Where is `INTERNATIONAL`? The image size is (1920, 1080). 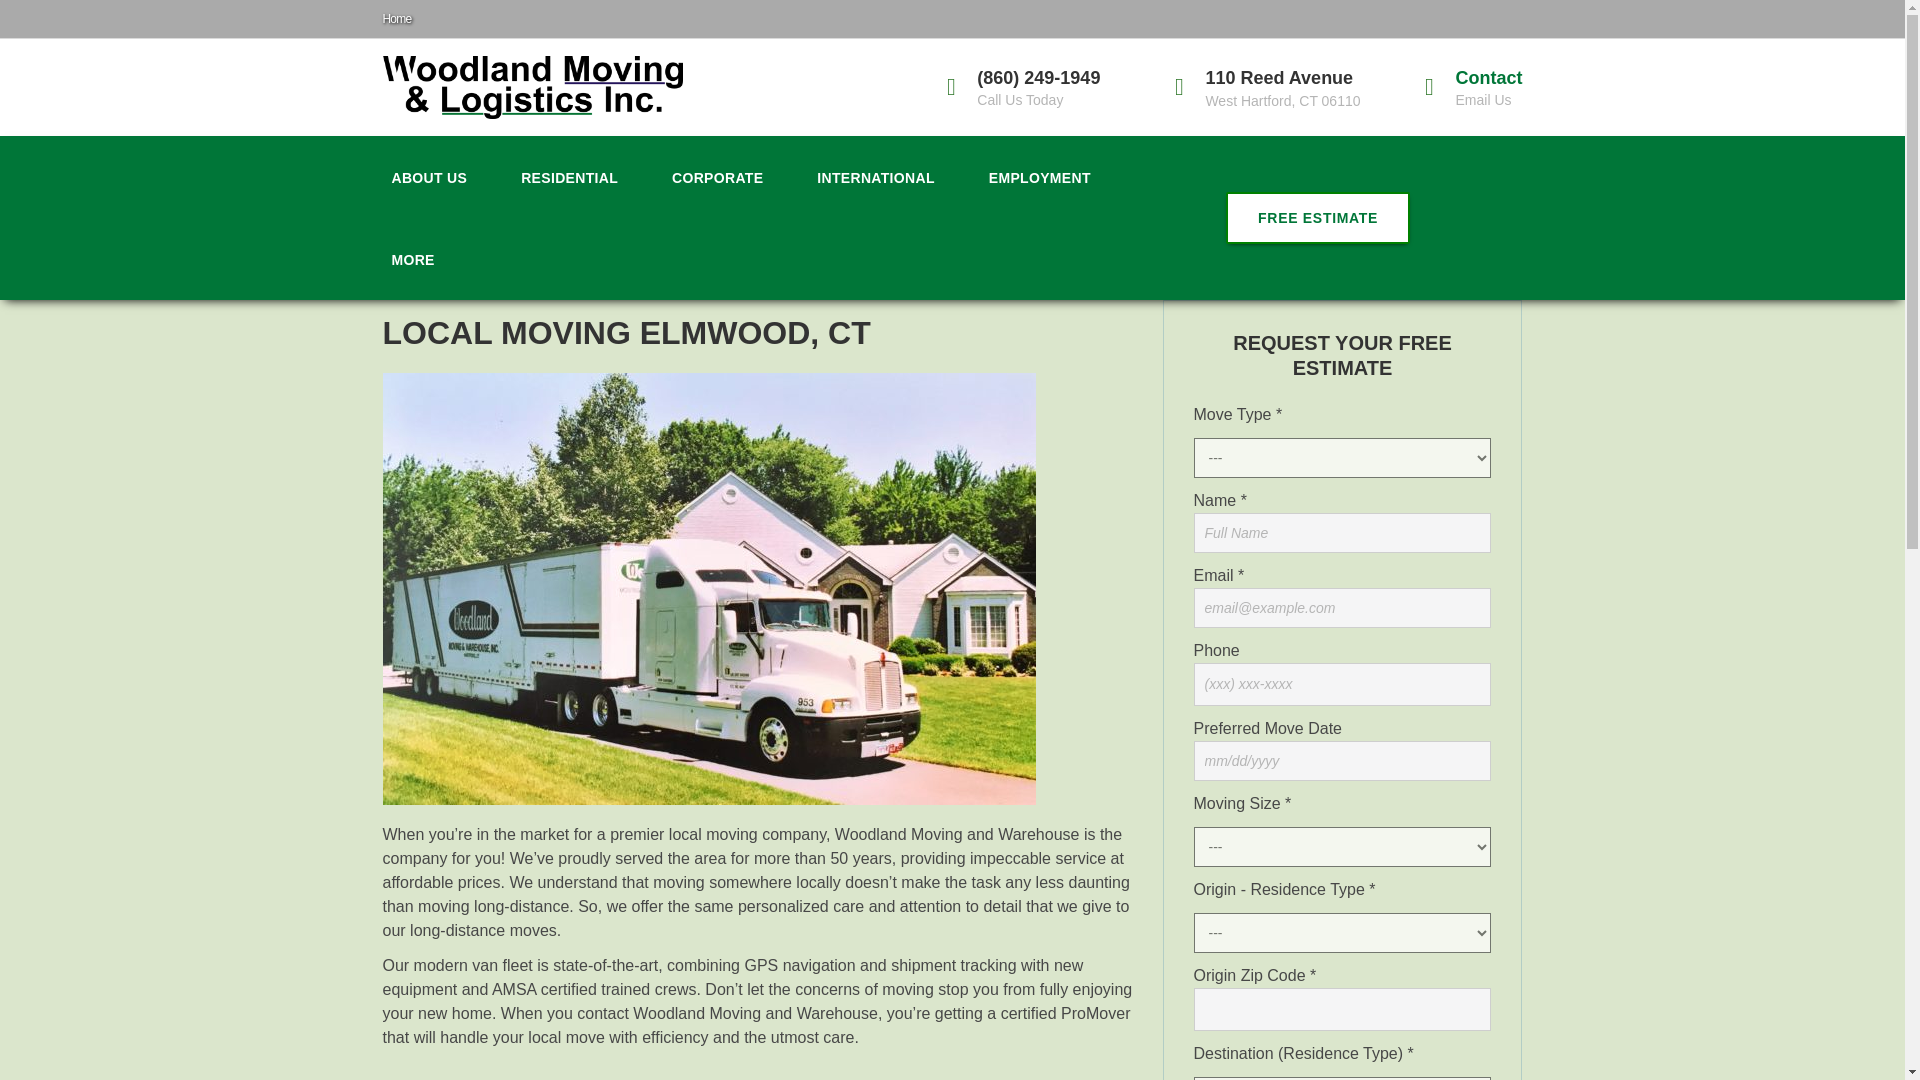
INTERNATIONAL is located at coordinates (875, 177).